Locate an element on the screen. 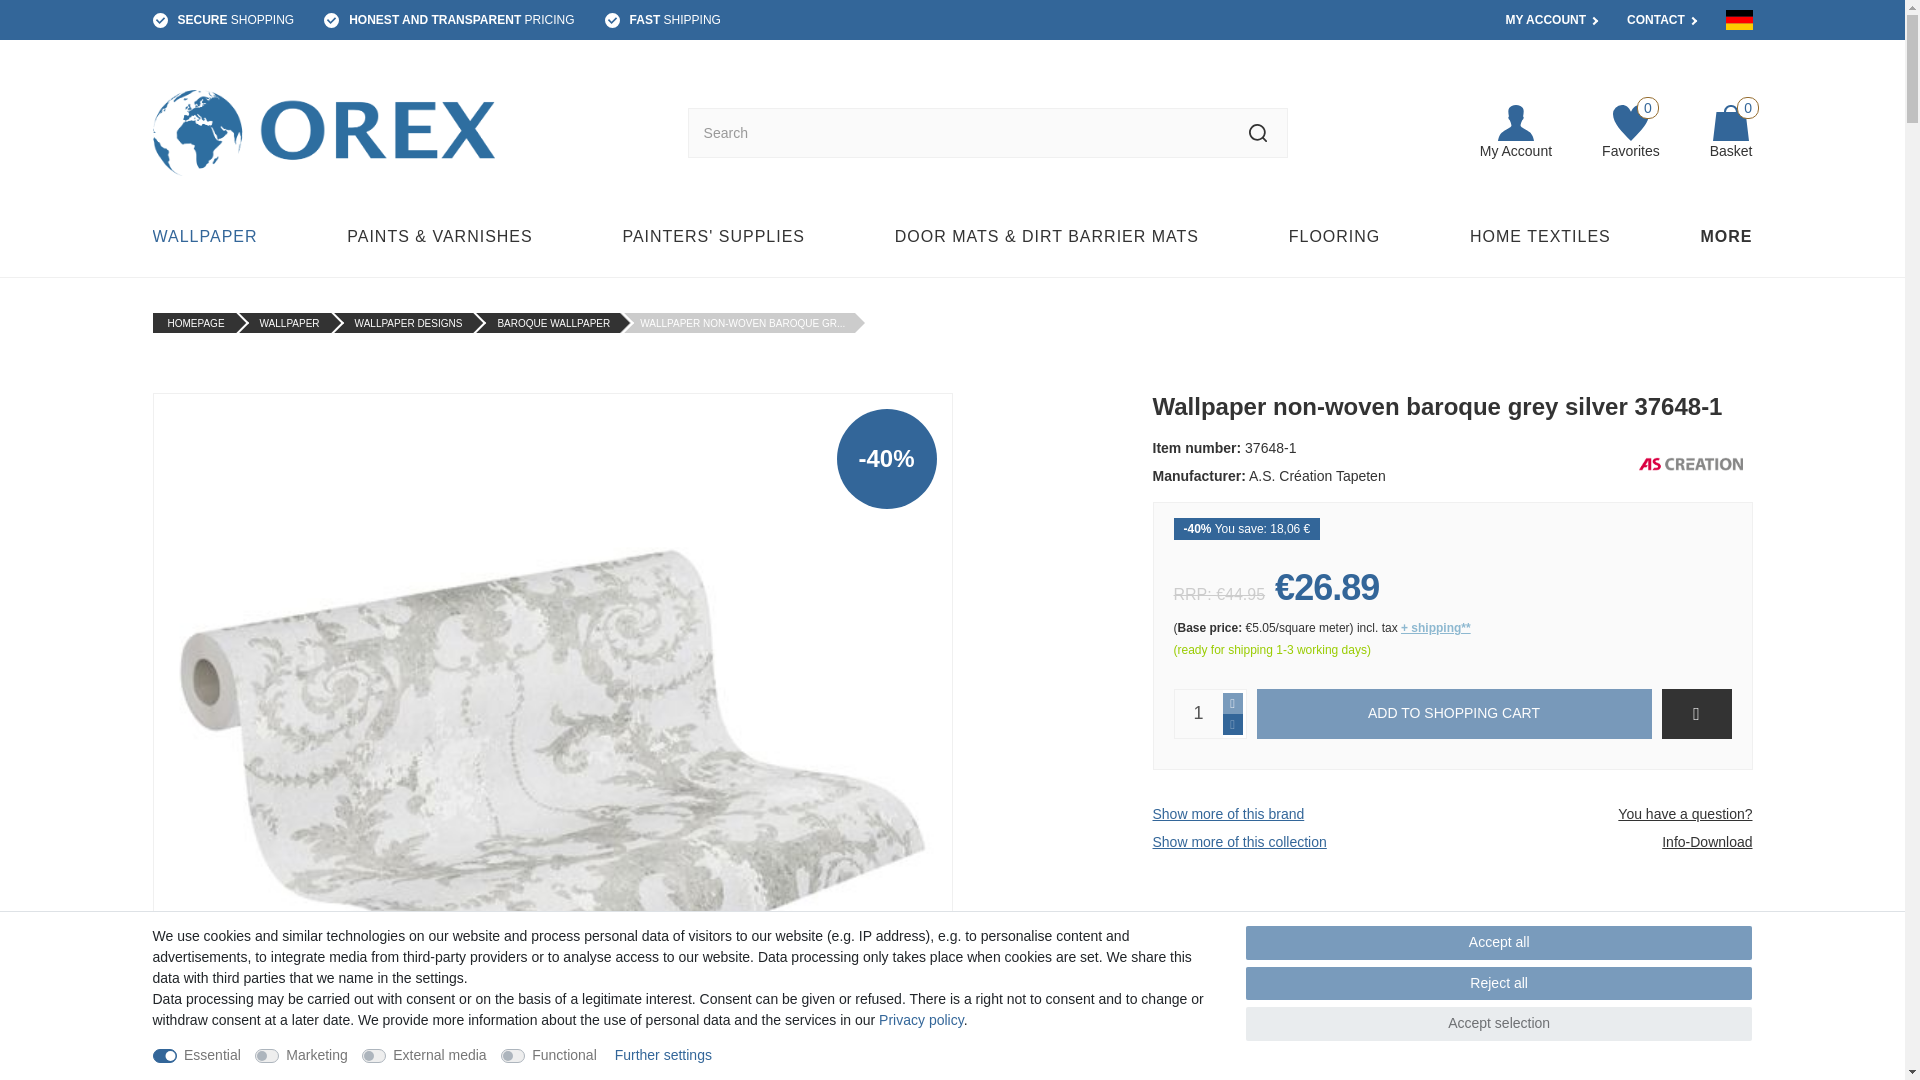 The image size is (1920, 1080). Maximum order quantity:  is located at coordinates (1232, 702).